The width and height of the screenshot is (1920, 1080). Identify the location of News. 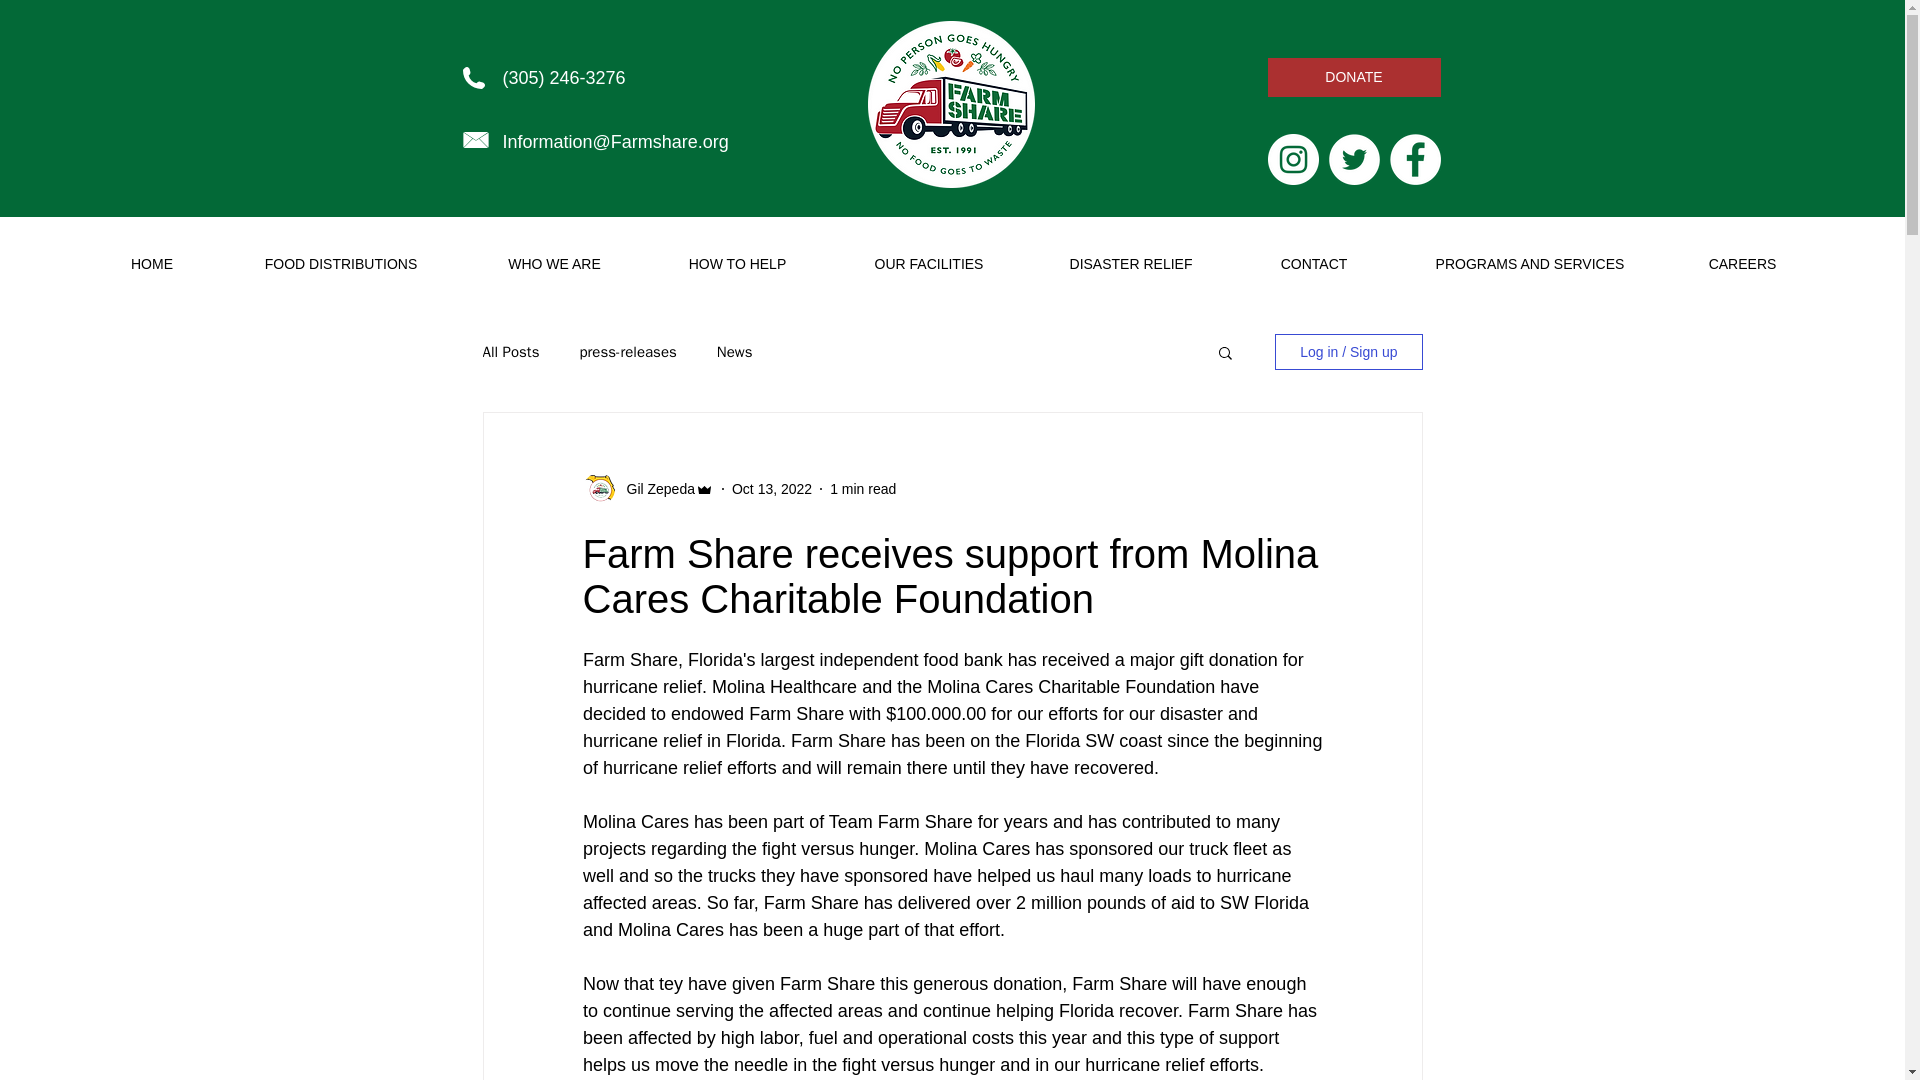
(734, 351).